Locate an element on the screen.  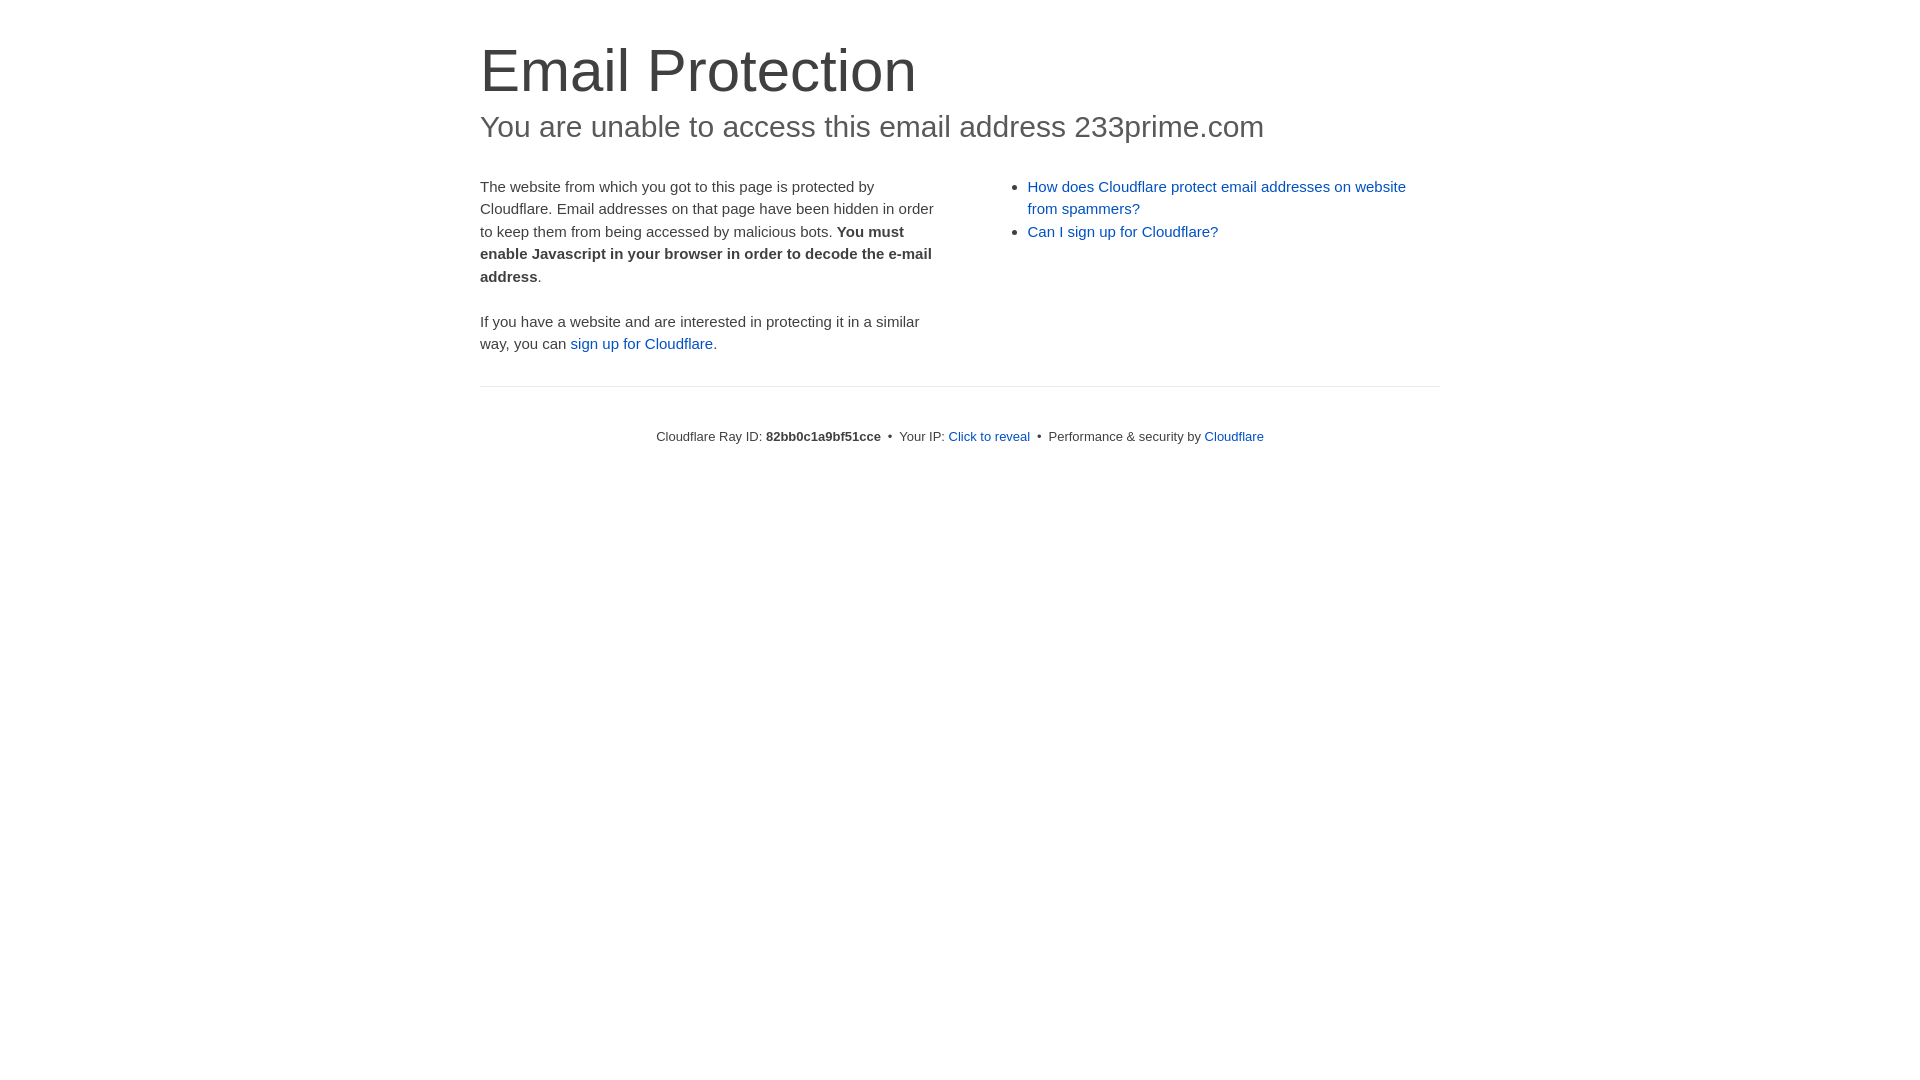
Click to reveal is located at coordinates (990, 436).